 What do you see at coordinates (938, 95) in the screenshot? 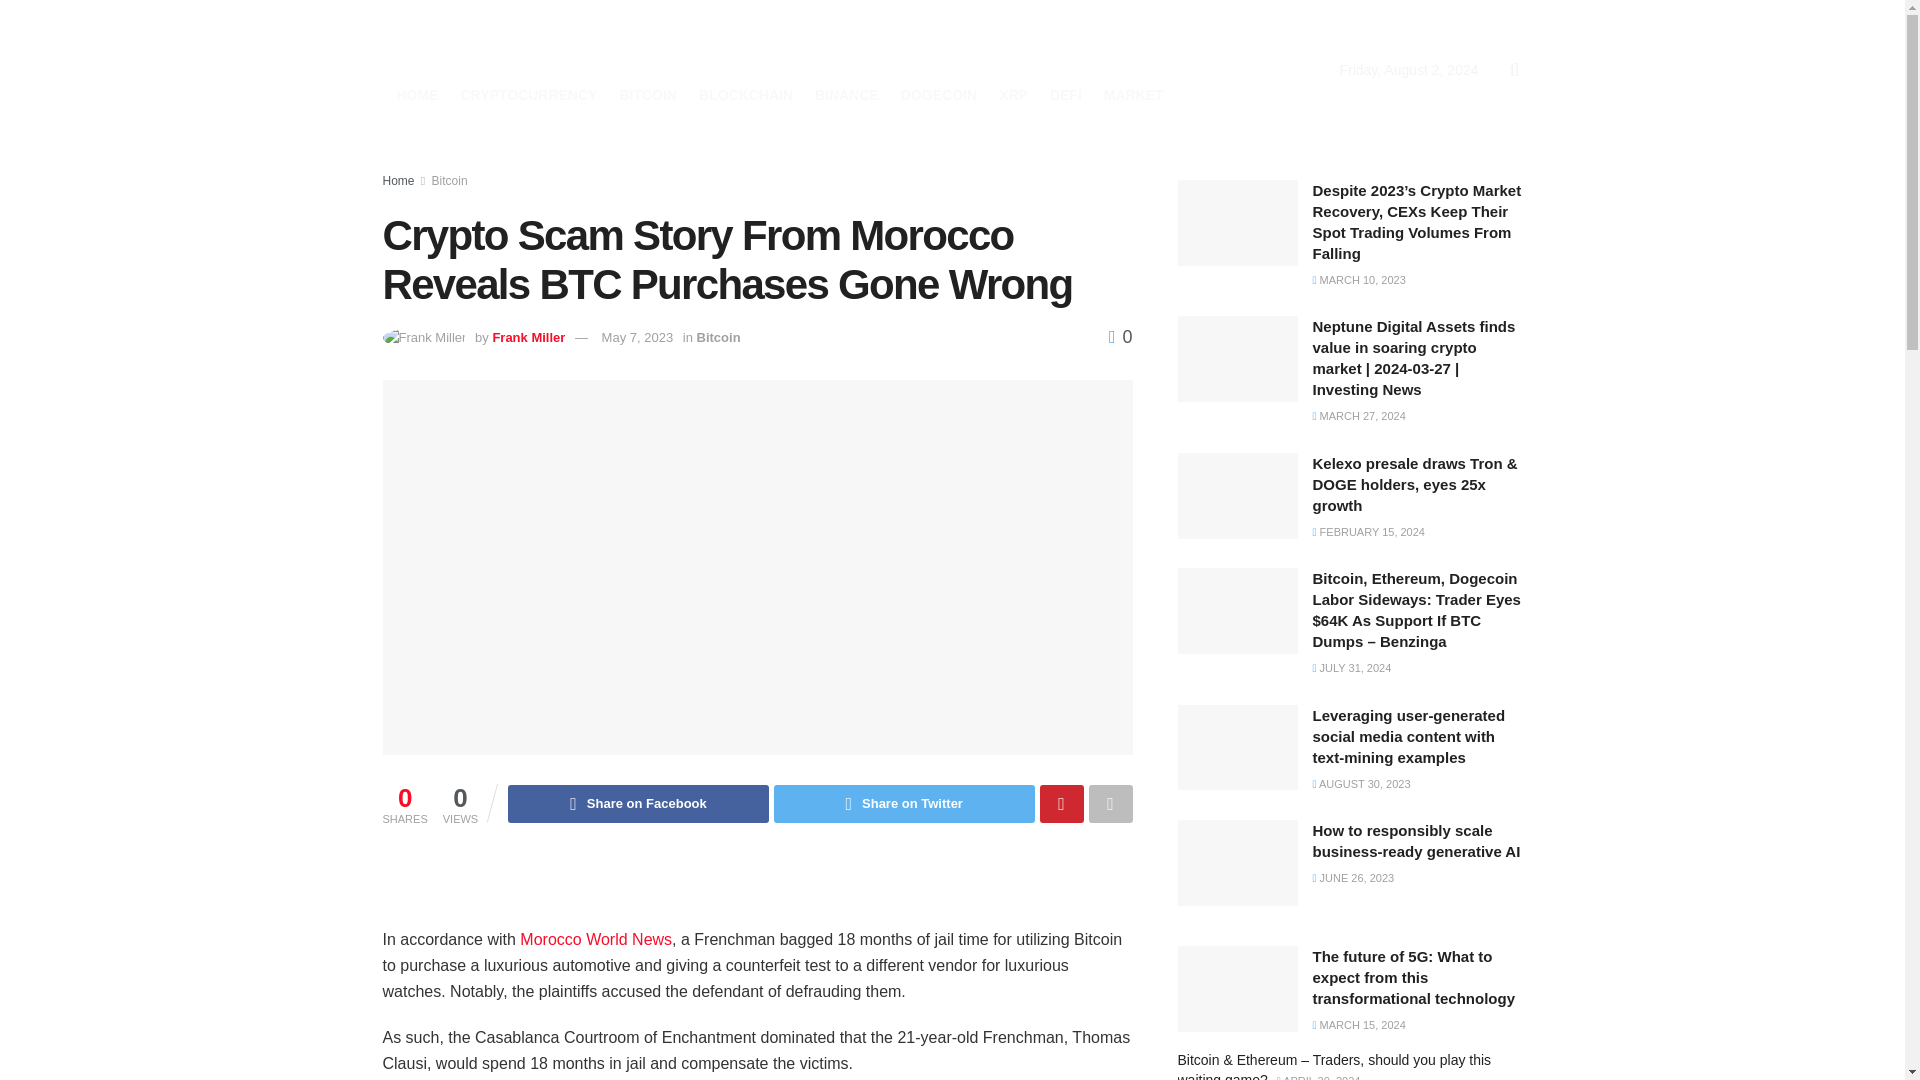
I see `DOGECOIN` at bounding box center [938, 95].